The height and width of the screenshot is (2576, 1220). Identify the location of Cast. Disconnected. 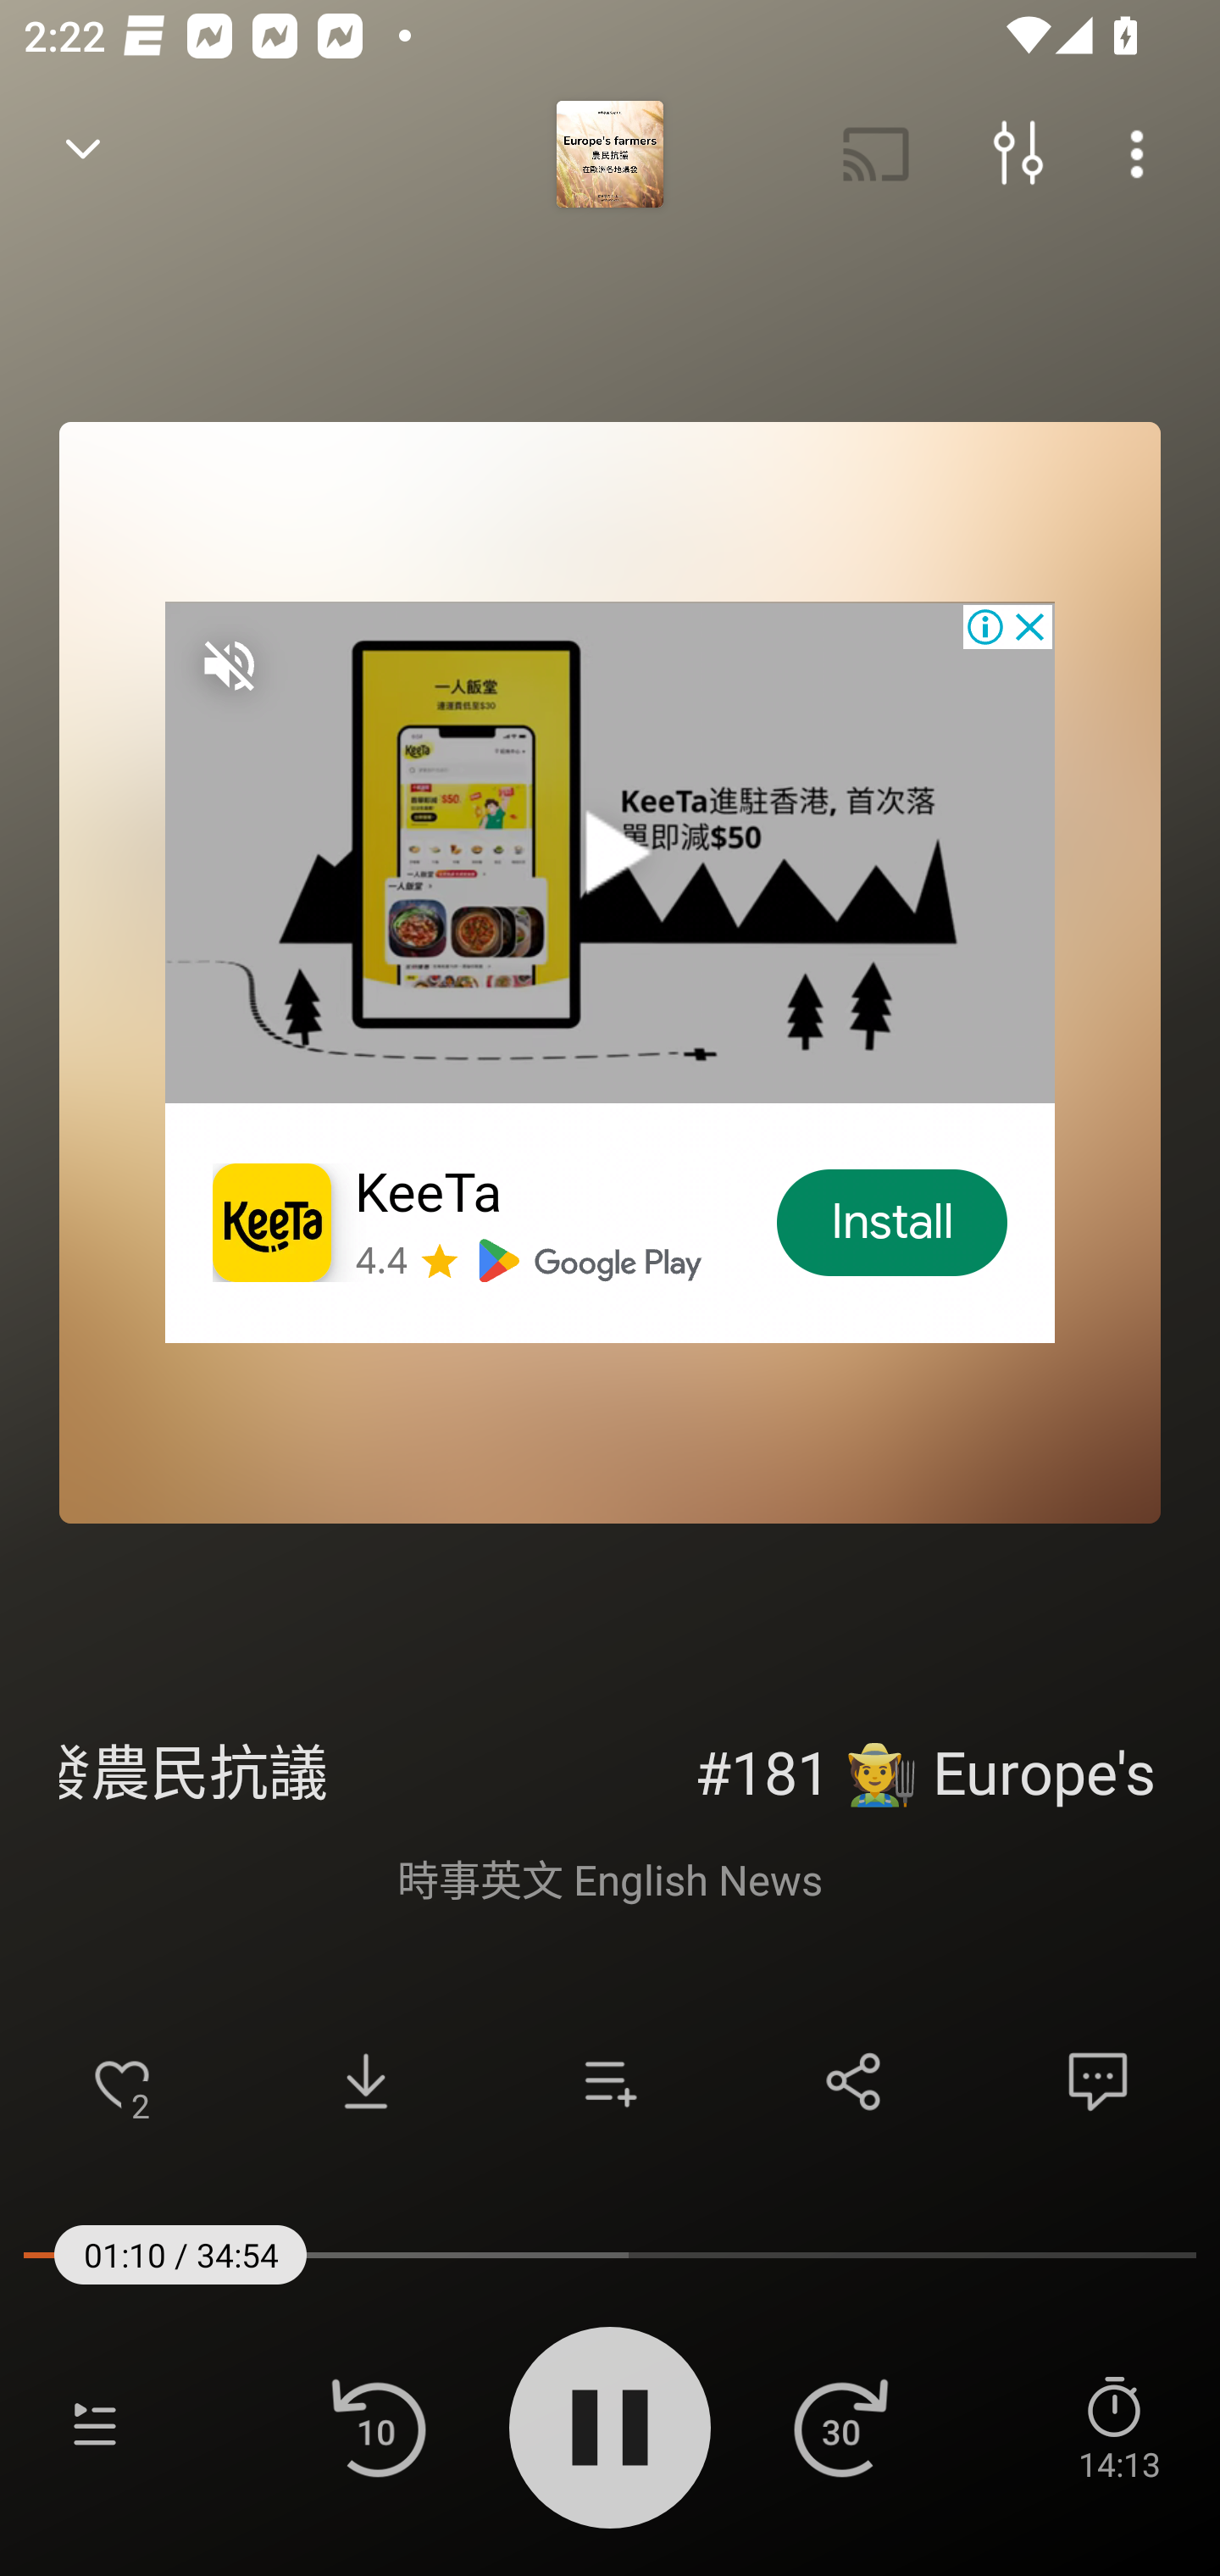
(876, 154).